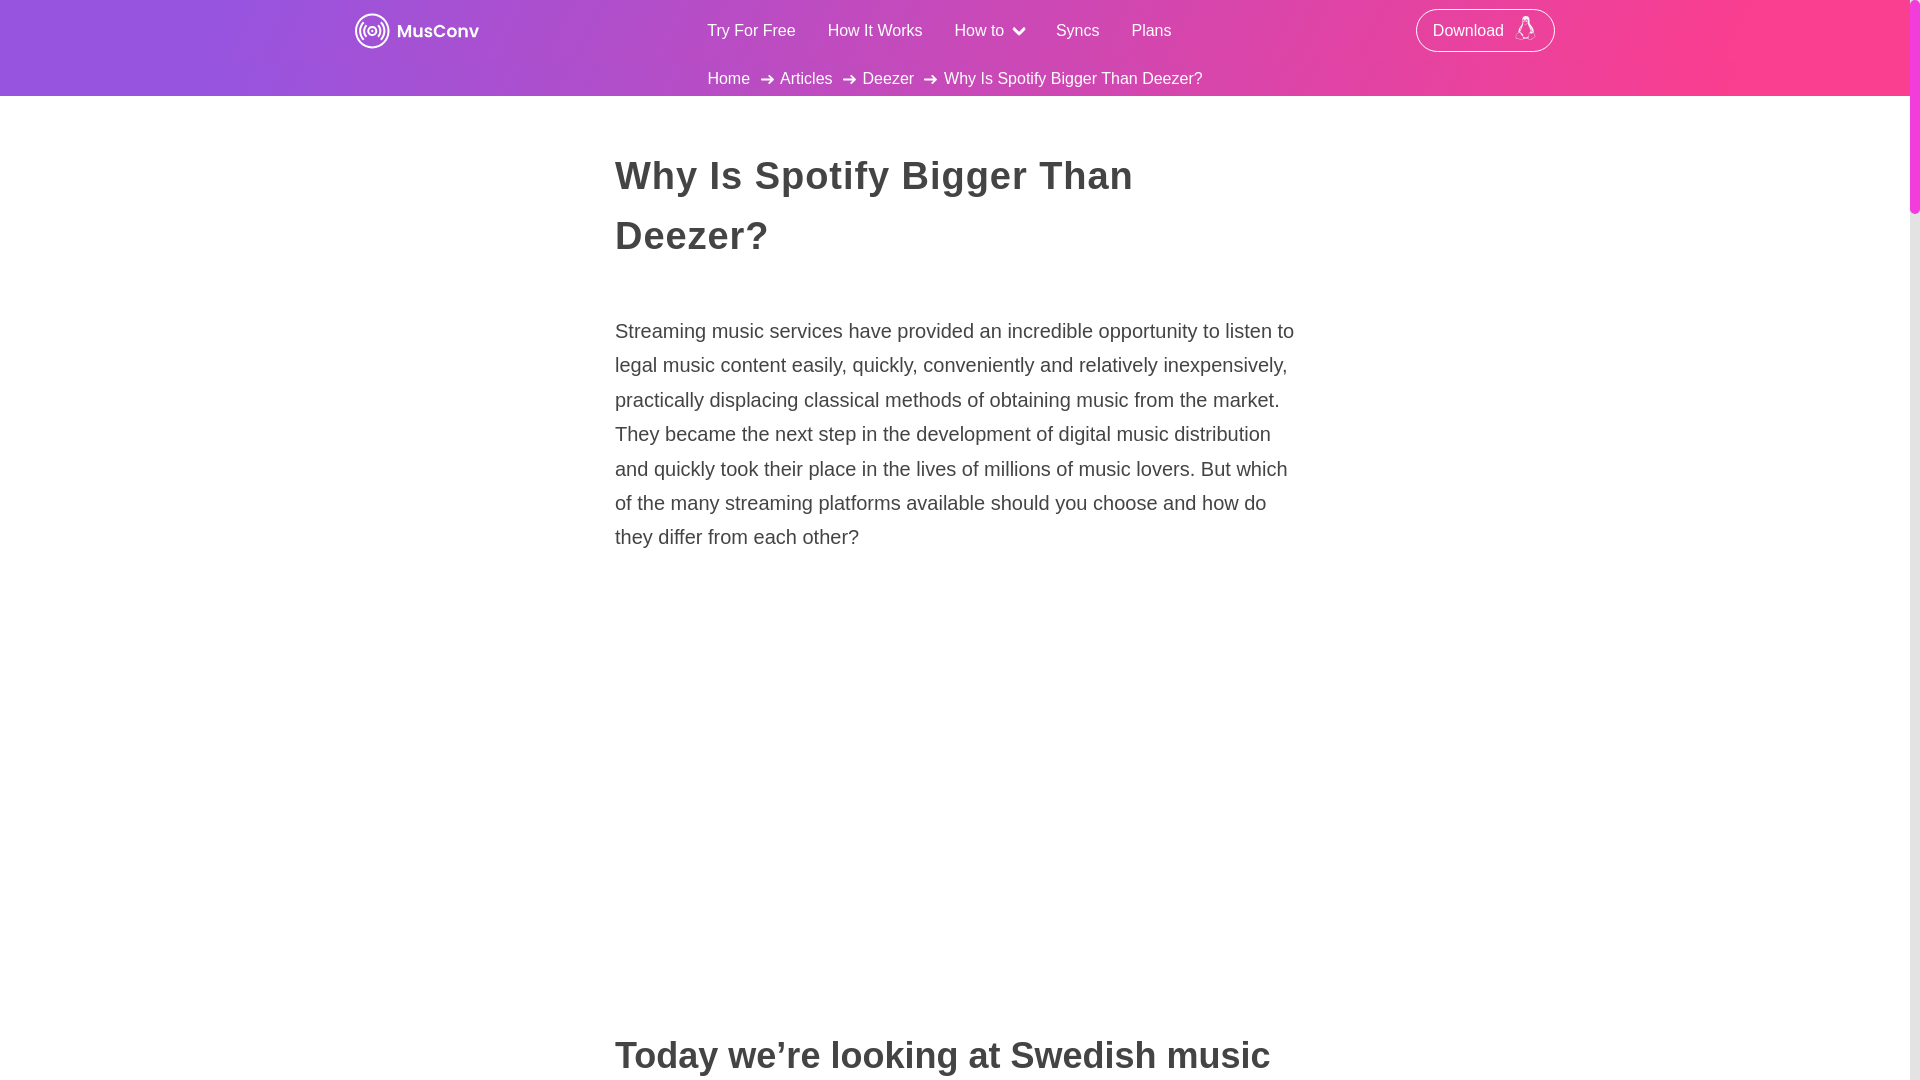 The width and height of the screenshot is (1920, 1080). Describe the element at coordinates (805, 78) in the screenshot. I see `Go to the Articles category archives.` at that location.